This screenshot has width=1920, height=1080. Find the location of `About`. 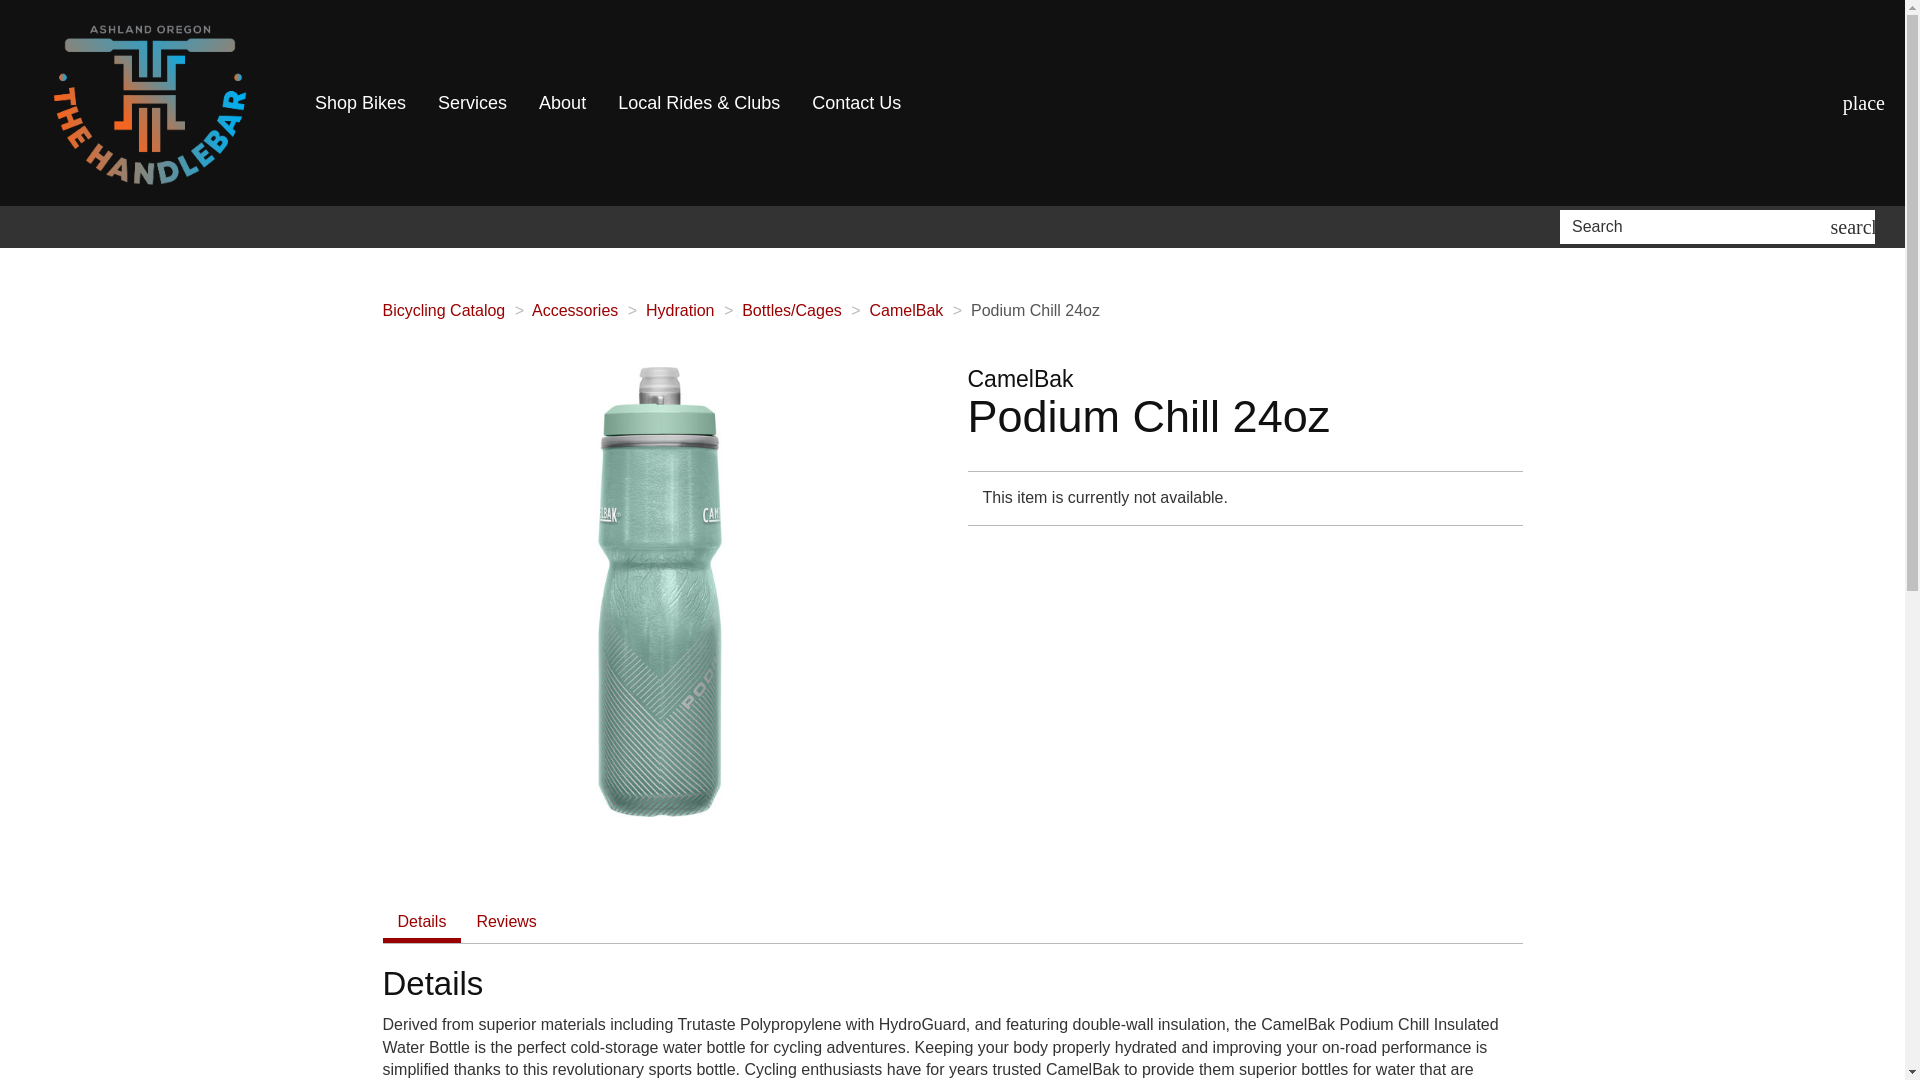

About is located at coordinates (562, 103).